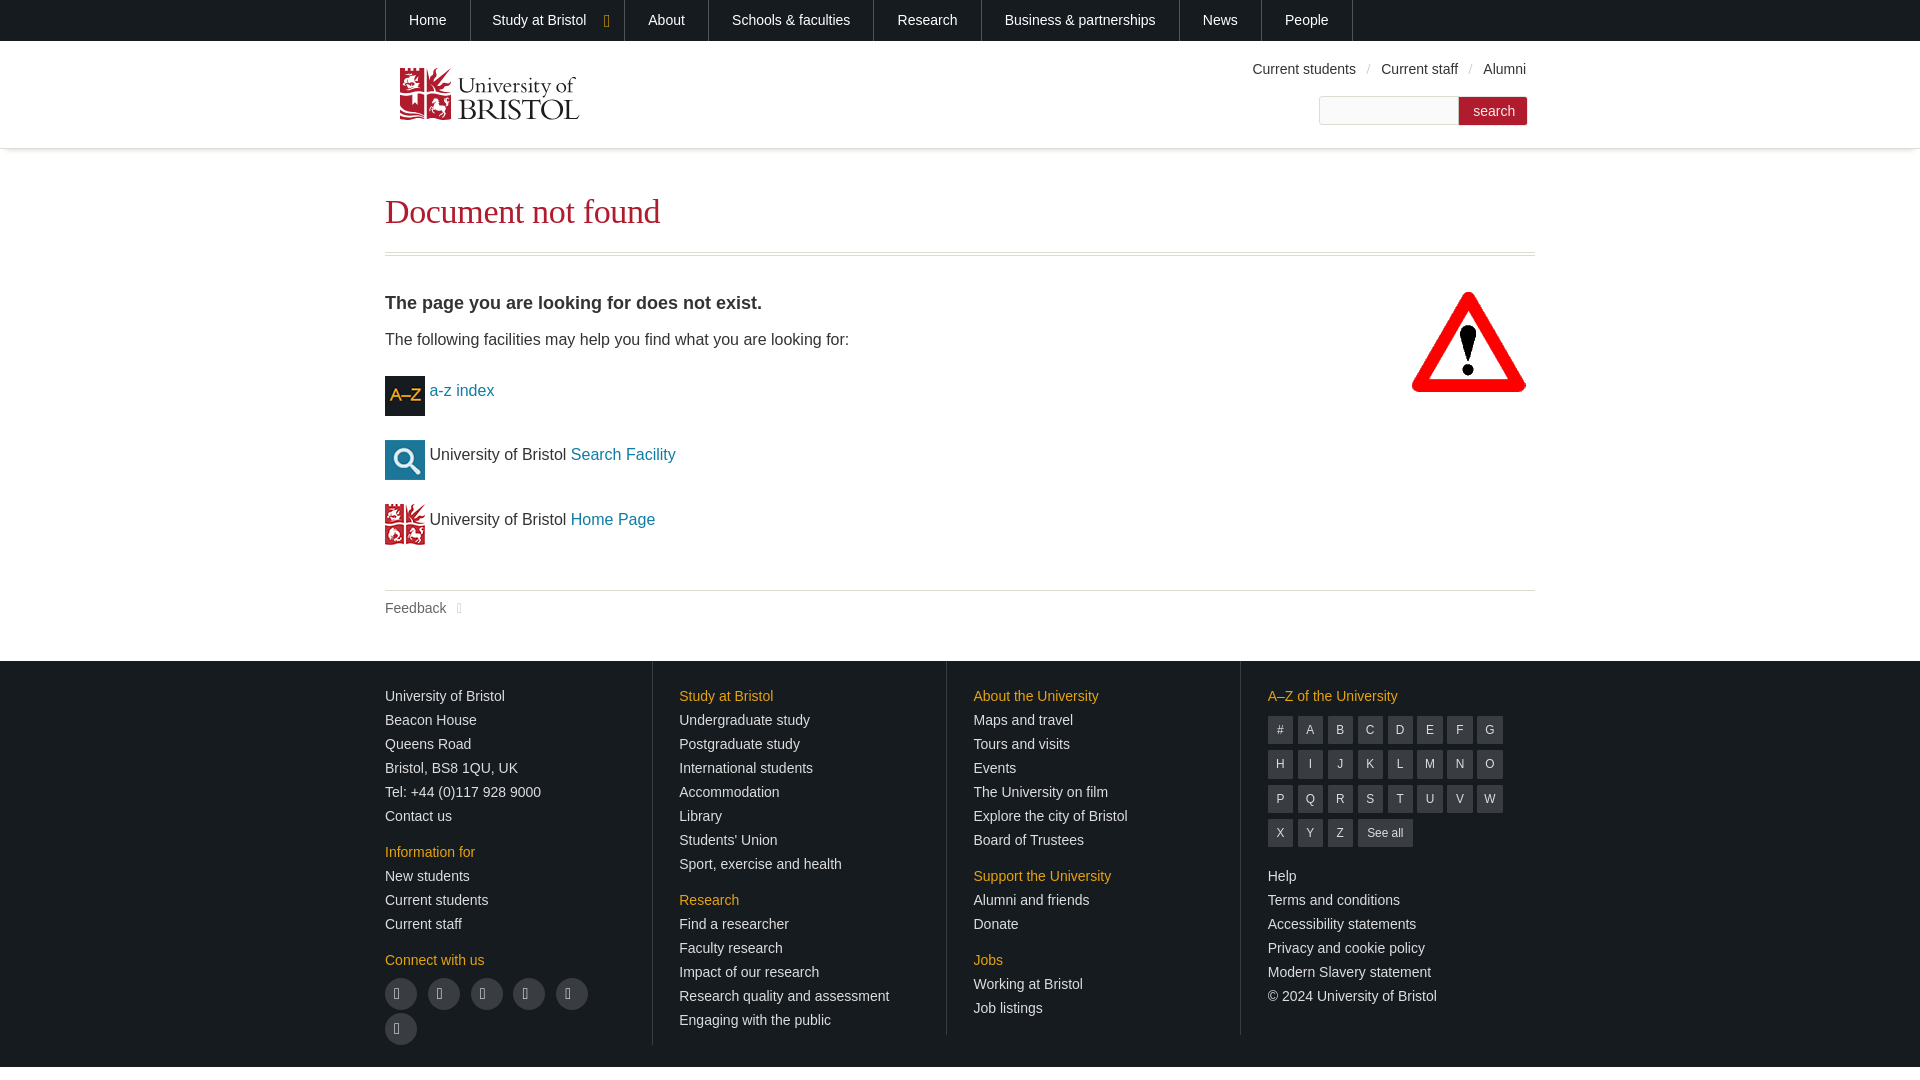  I want to click on Study at Bristol, so click(548, 20).